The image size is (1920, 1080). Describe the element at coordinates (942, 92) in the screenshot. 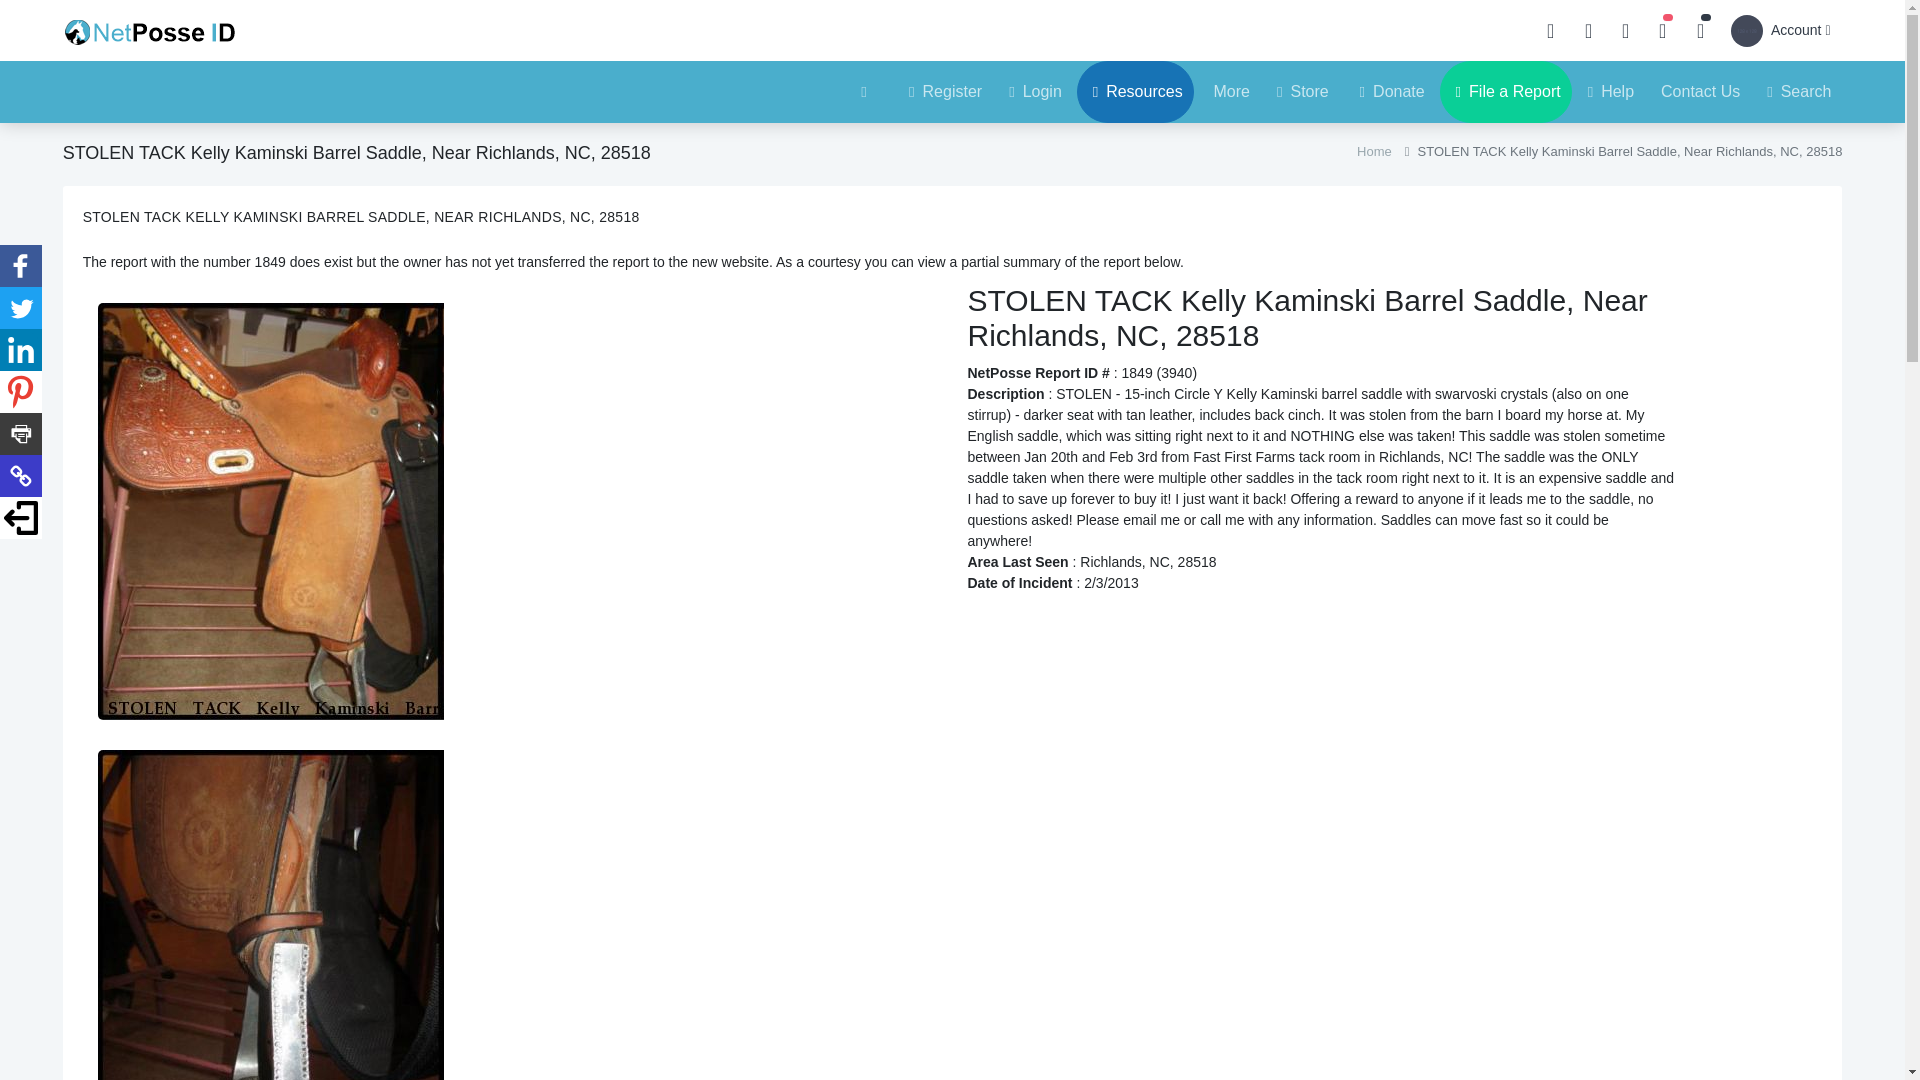

I see `Register` at that location.